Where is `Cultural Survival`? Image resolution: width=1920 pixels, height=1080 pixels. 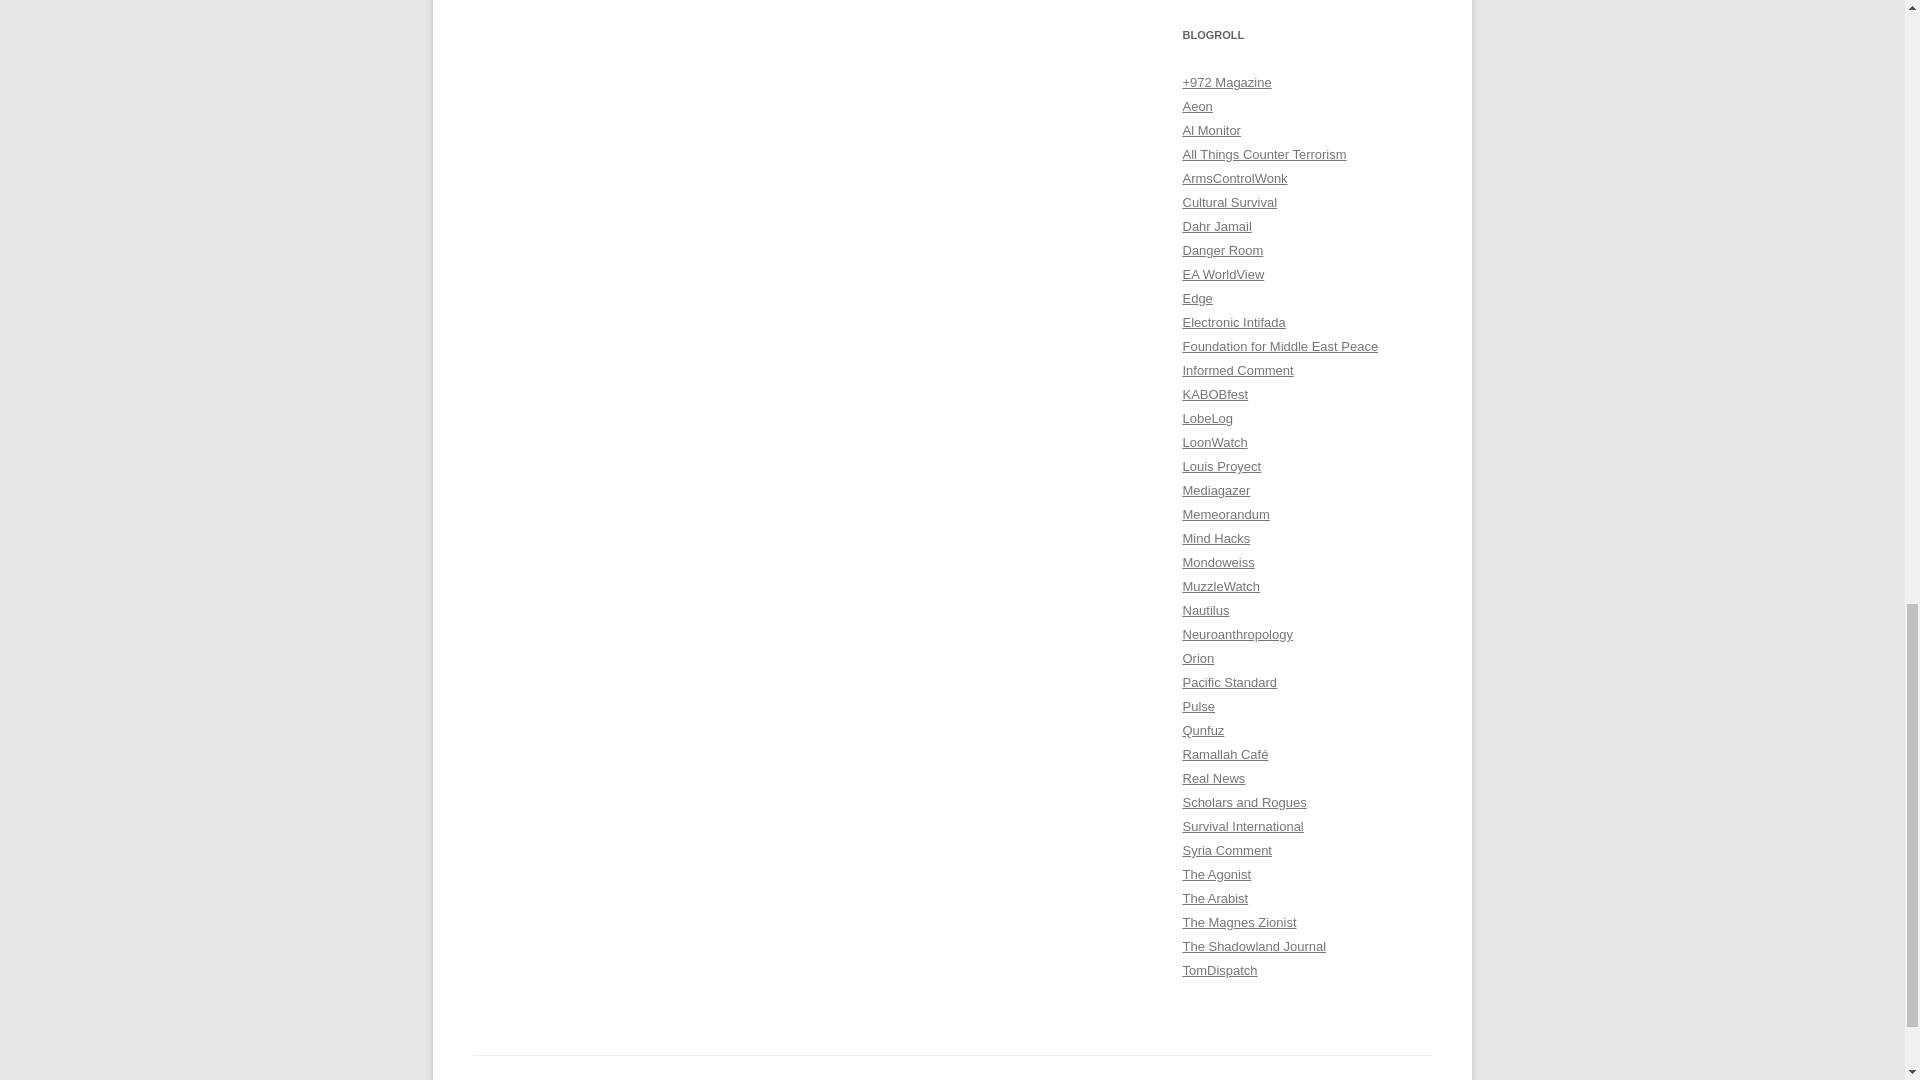 Cultural Survival is located at coordinates (1229, 202).